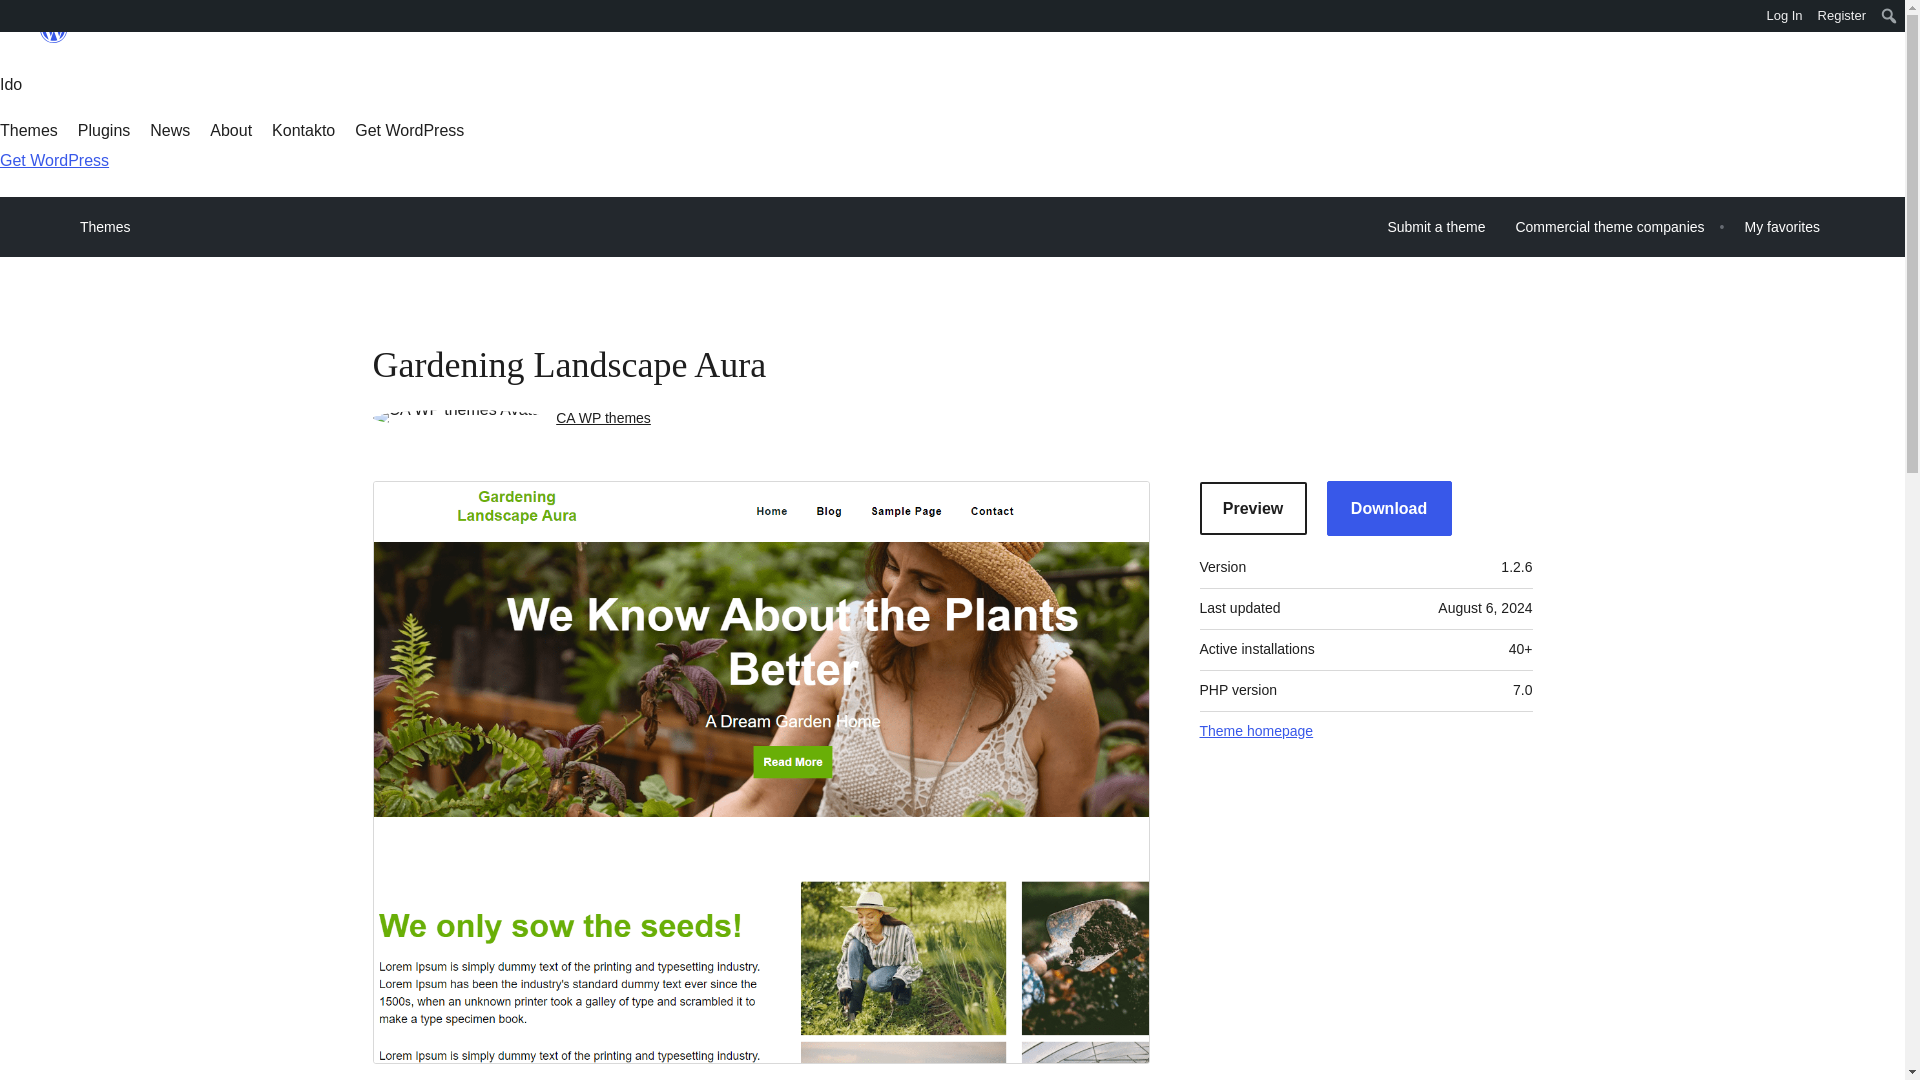  What do you see at coordinates (22, 18) in the screenshot?
I see `Search` at bounding box center [22, 18].